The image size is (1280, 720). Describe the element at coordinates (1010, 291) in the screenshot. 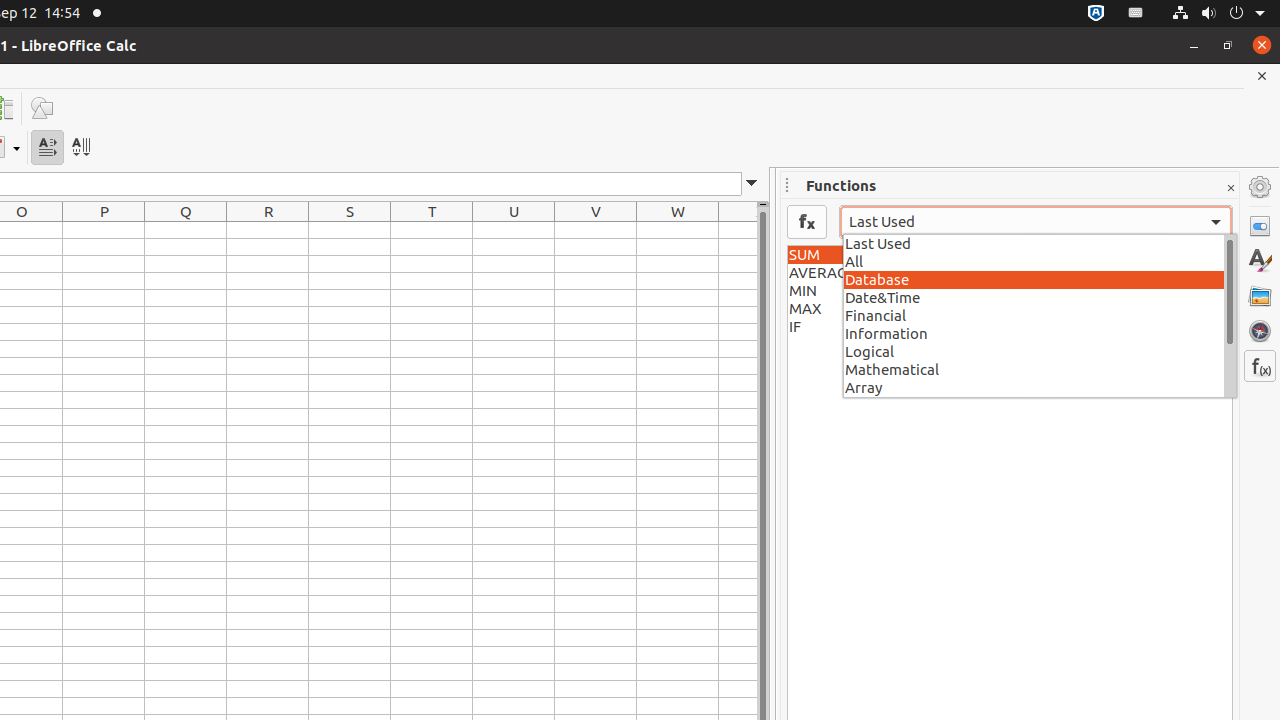

I see `MIN` at that location.